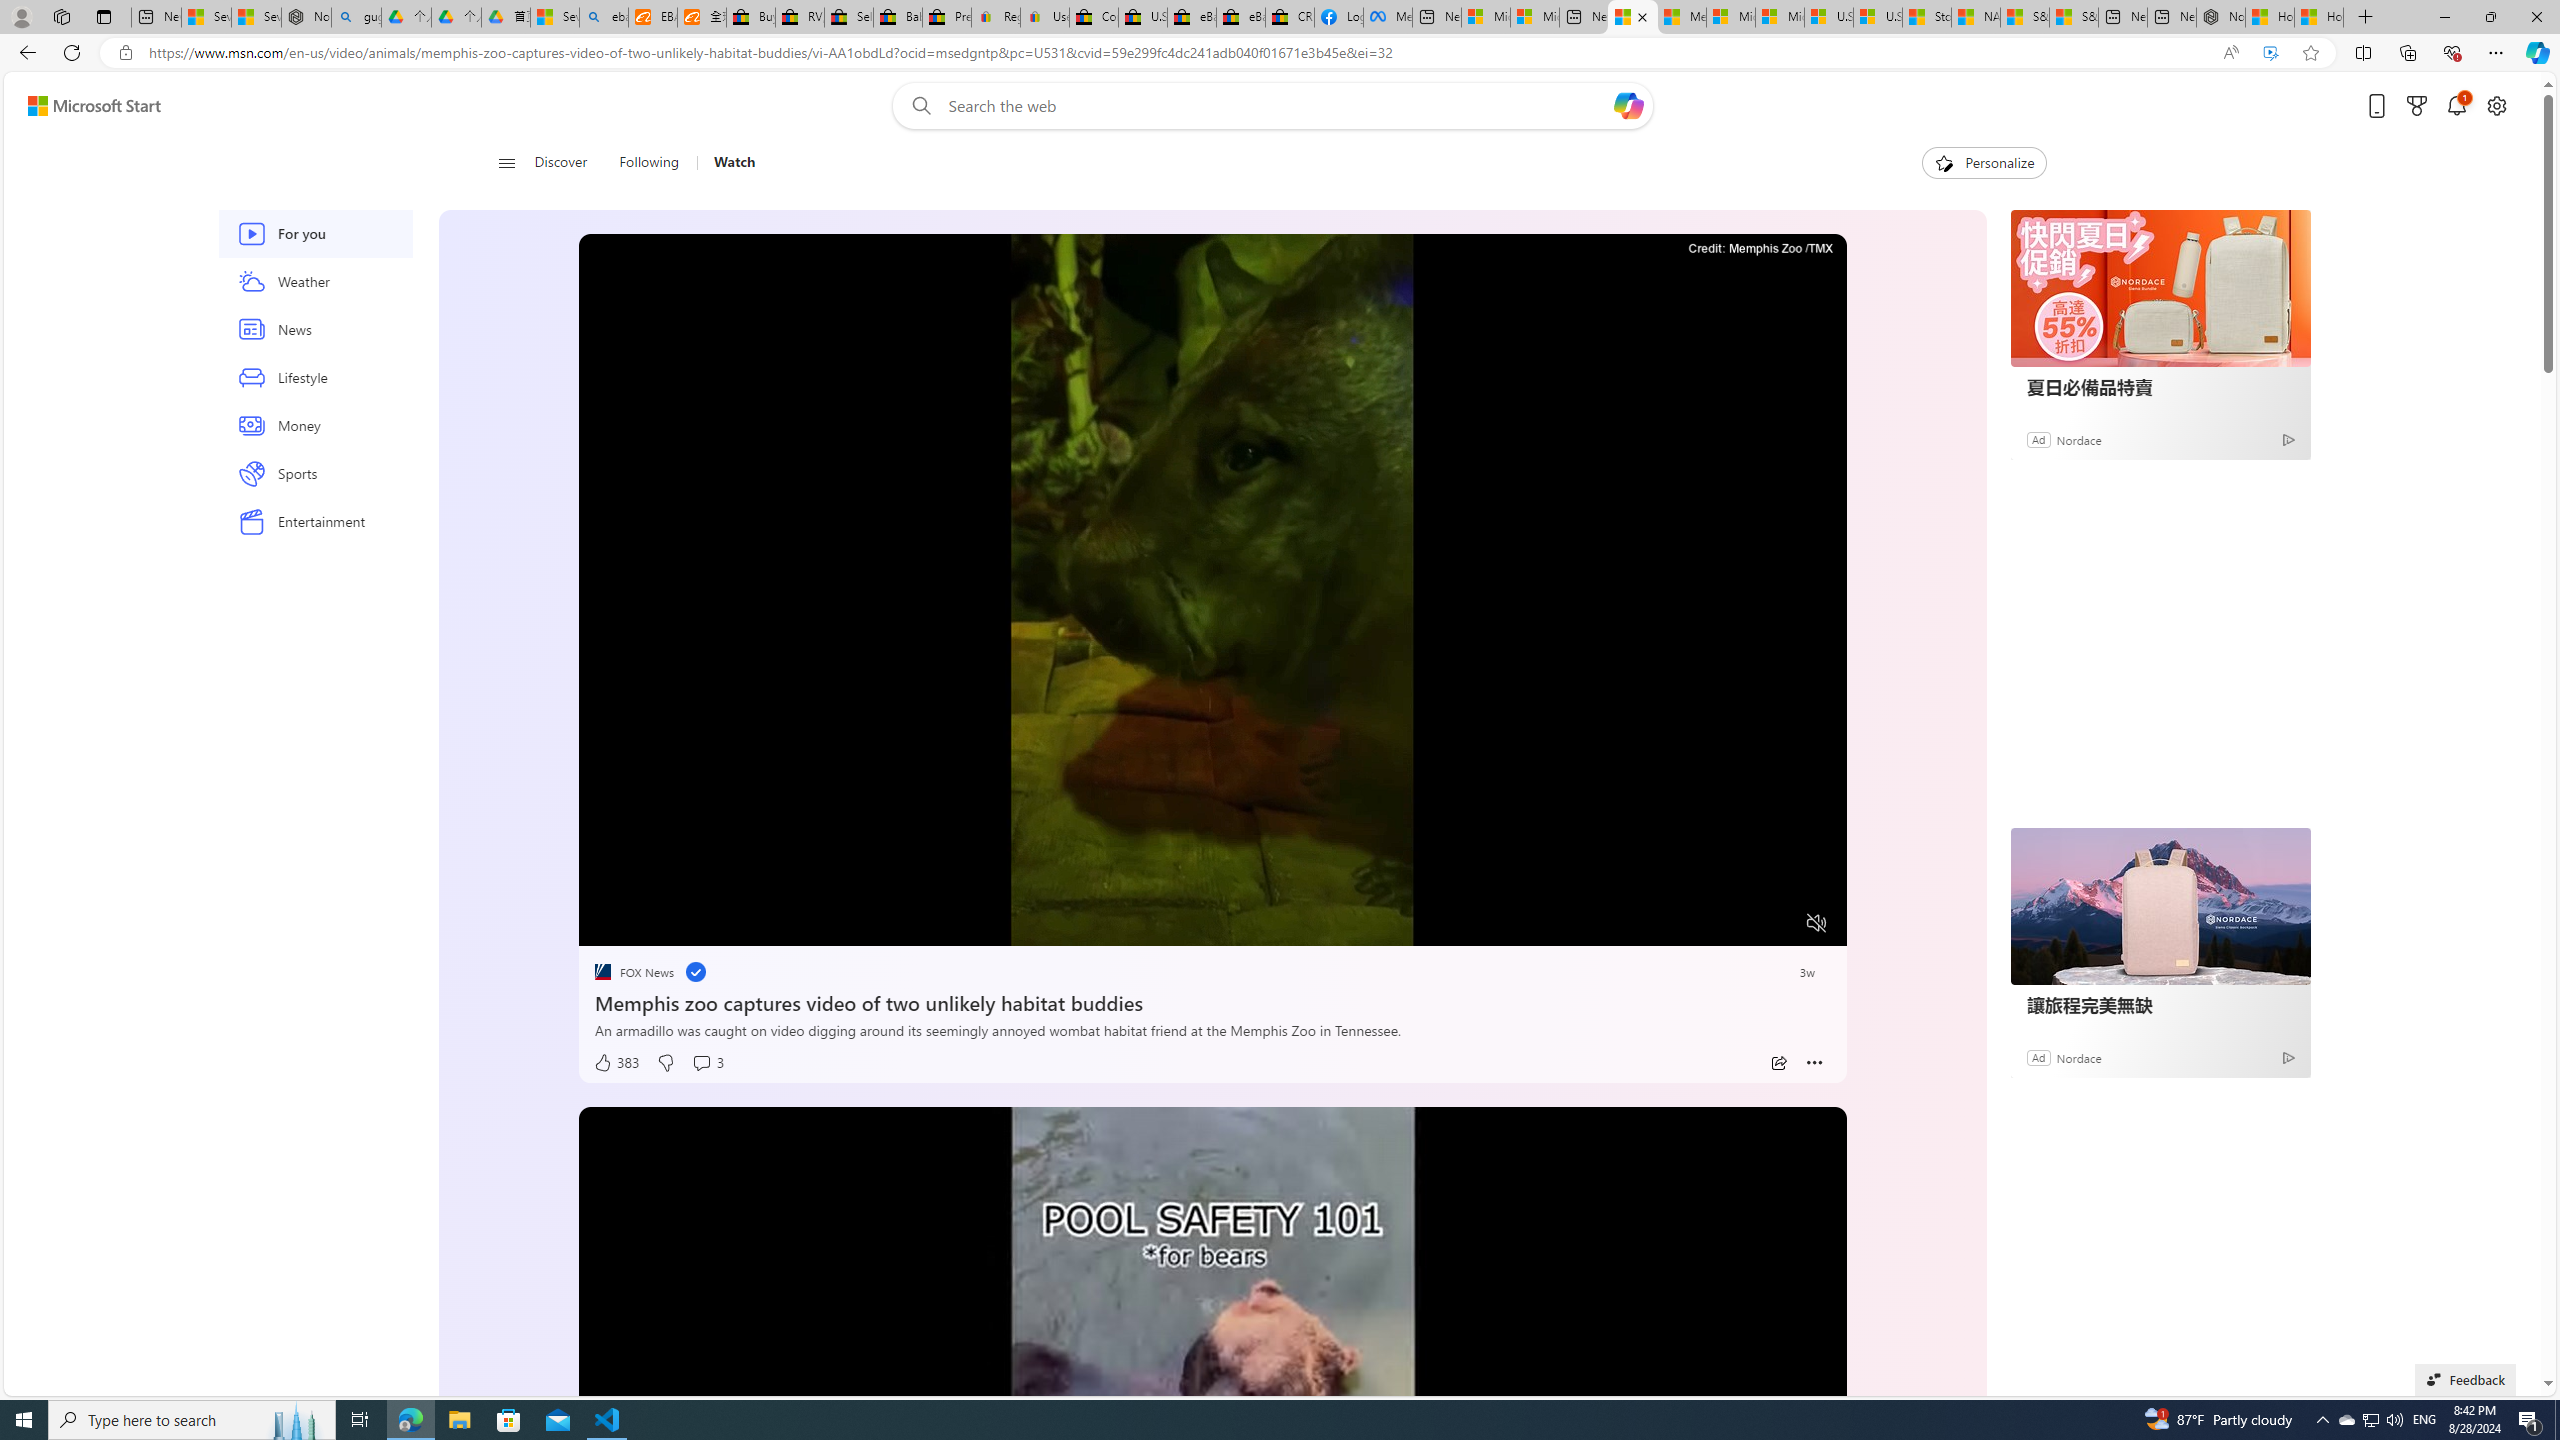 The height and width of the screenshot is (1440, 2560). I want to click on placeholder FOX News, so click(633, 972).